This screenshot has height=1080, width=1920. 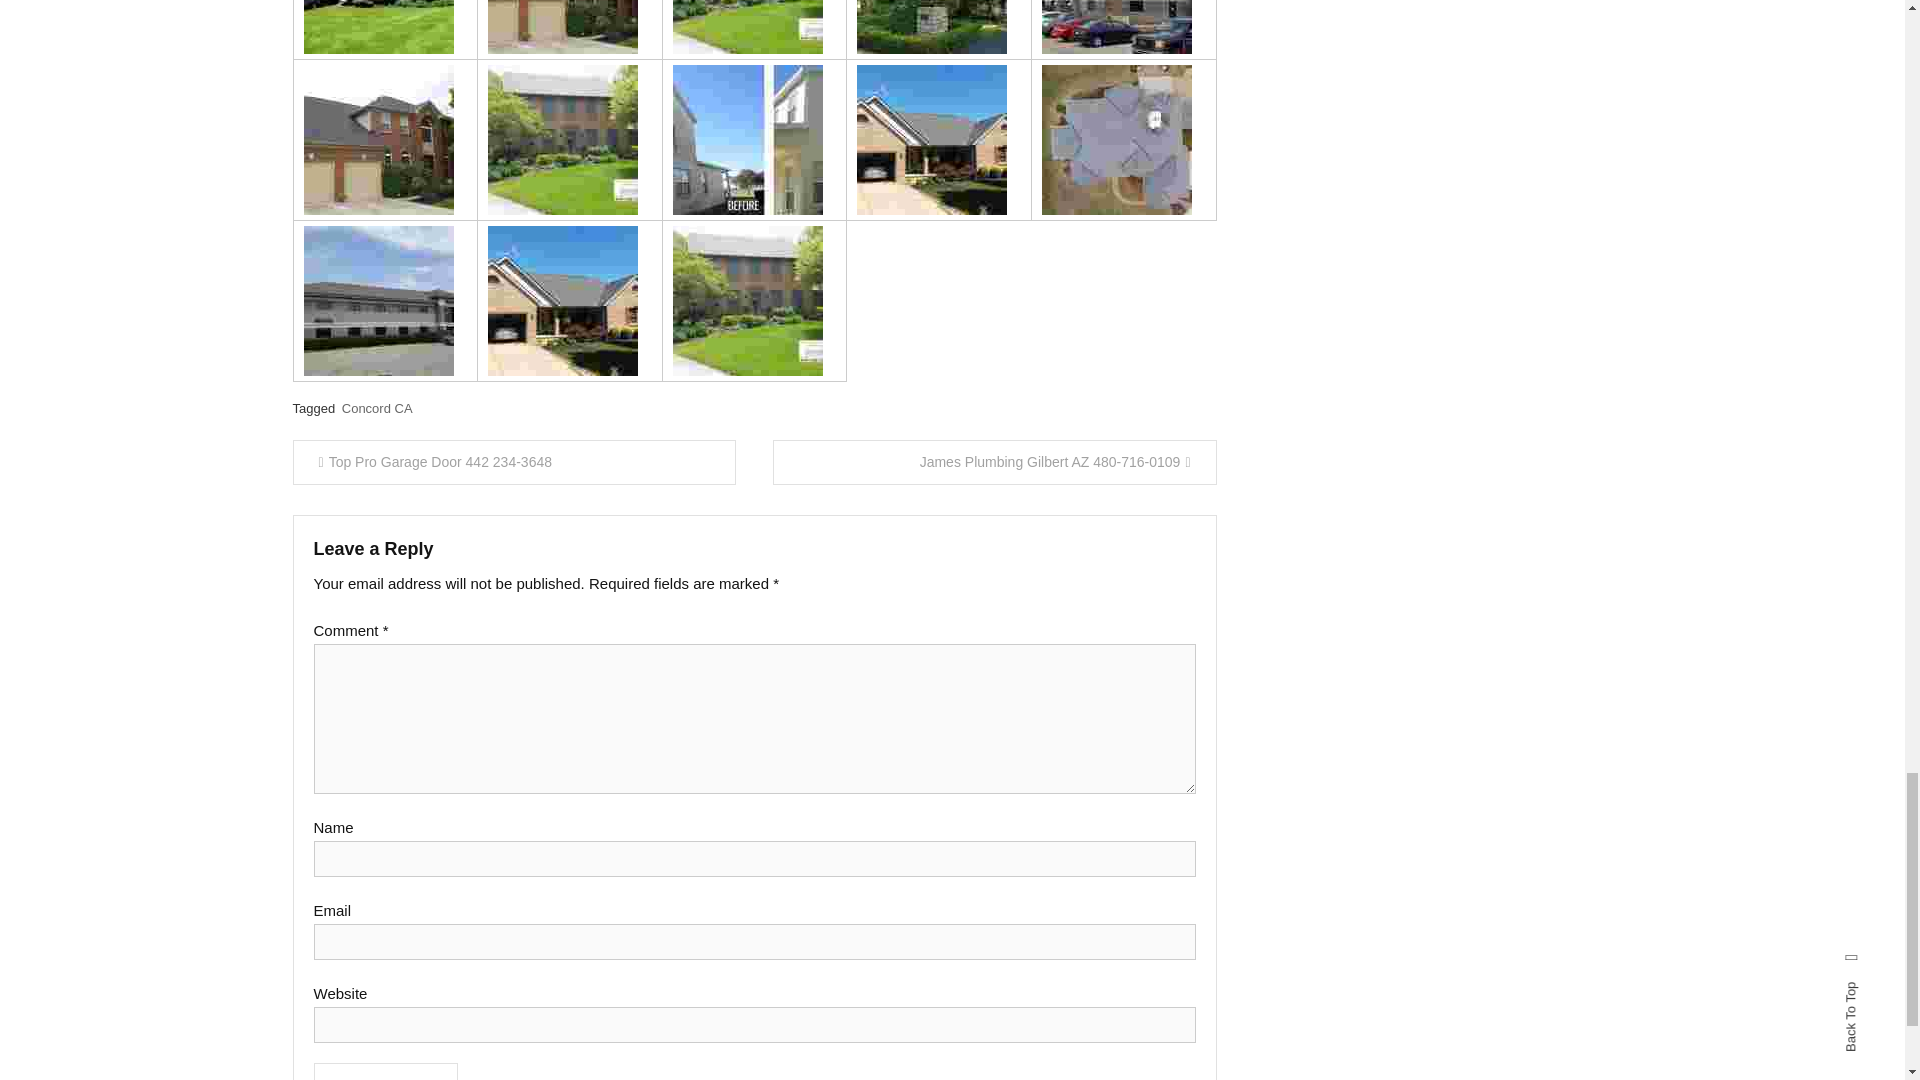 What do you see at coordinates (1117, 27) in the screenshot?
I see `Golden Heights Remodeling INC   800-521-0950` at bounding box center [1117, 27].